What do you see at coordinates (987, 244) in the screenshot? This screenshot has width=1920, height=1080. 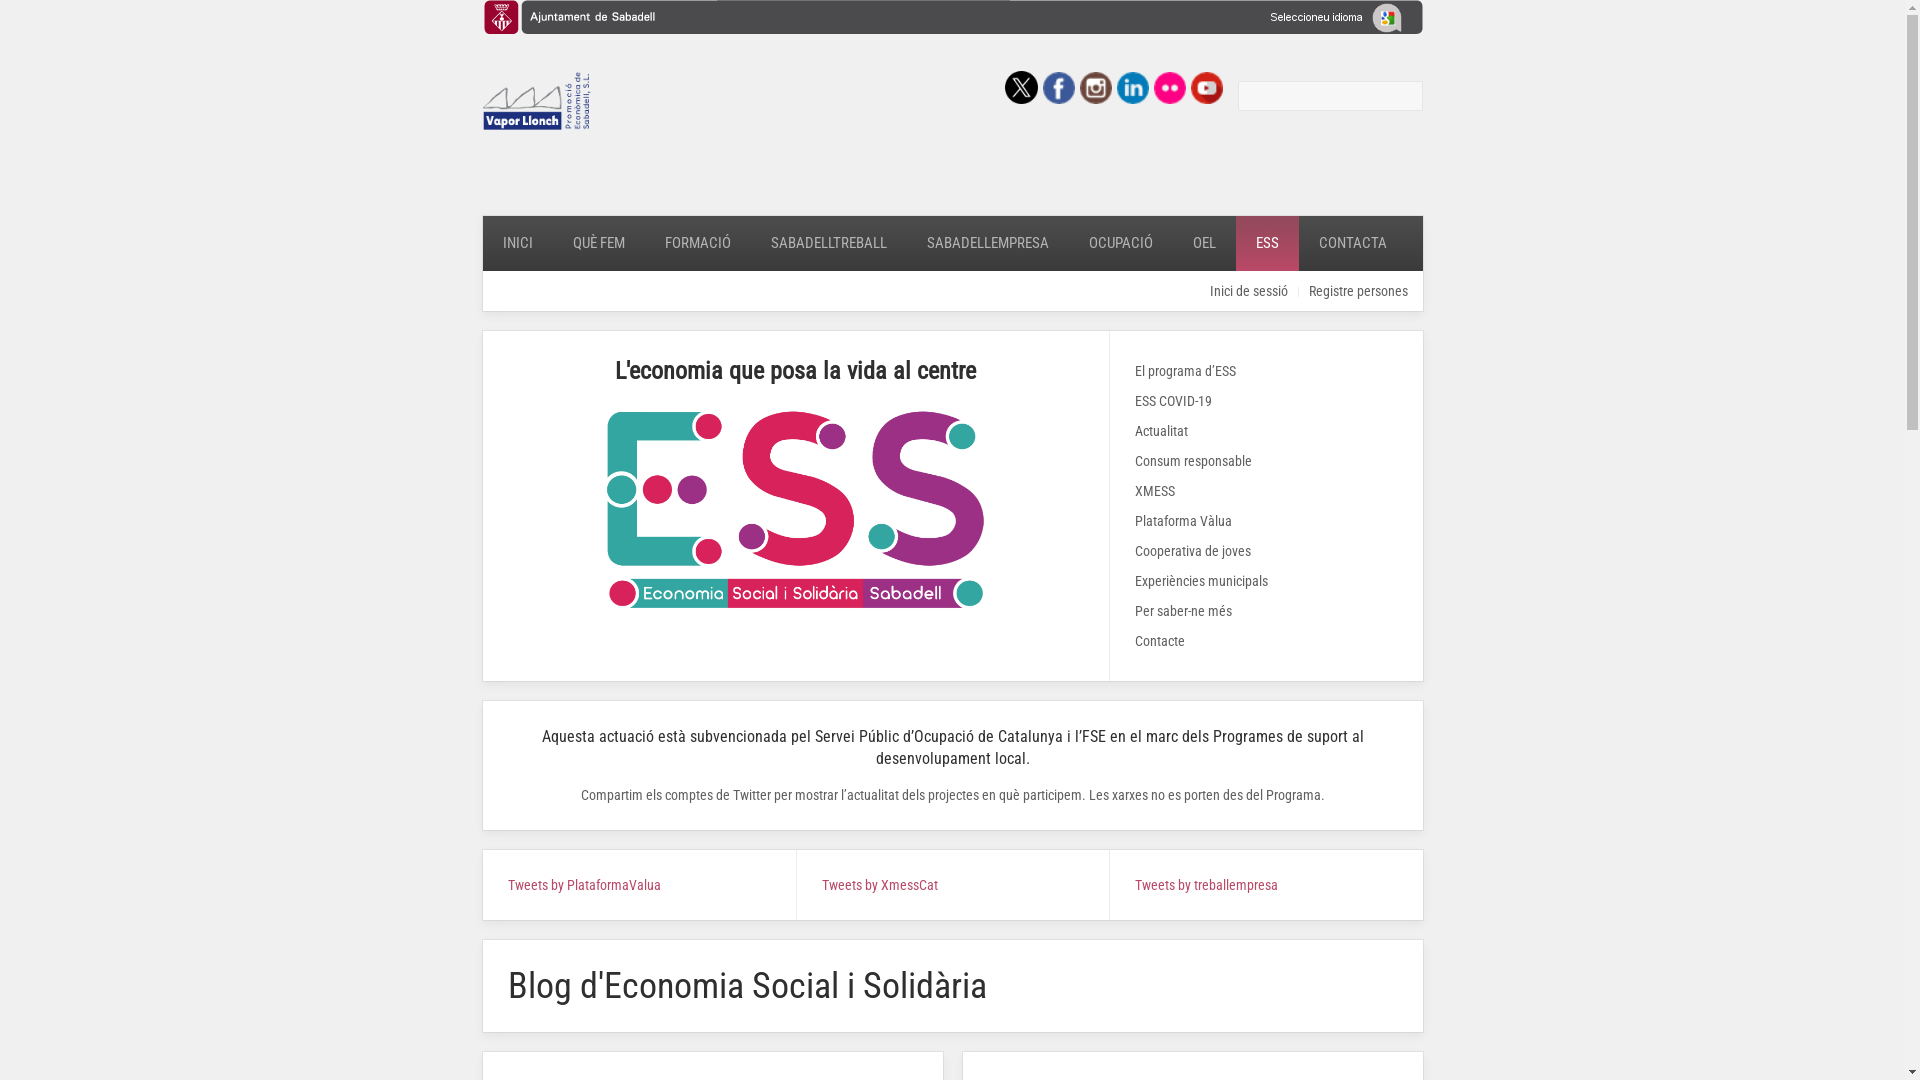 I see `SABADELLEMPRESA` at bounding box center [987, 244].